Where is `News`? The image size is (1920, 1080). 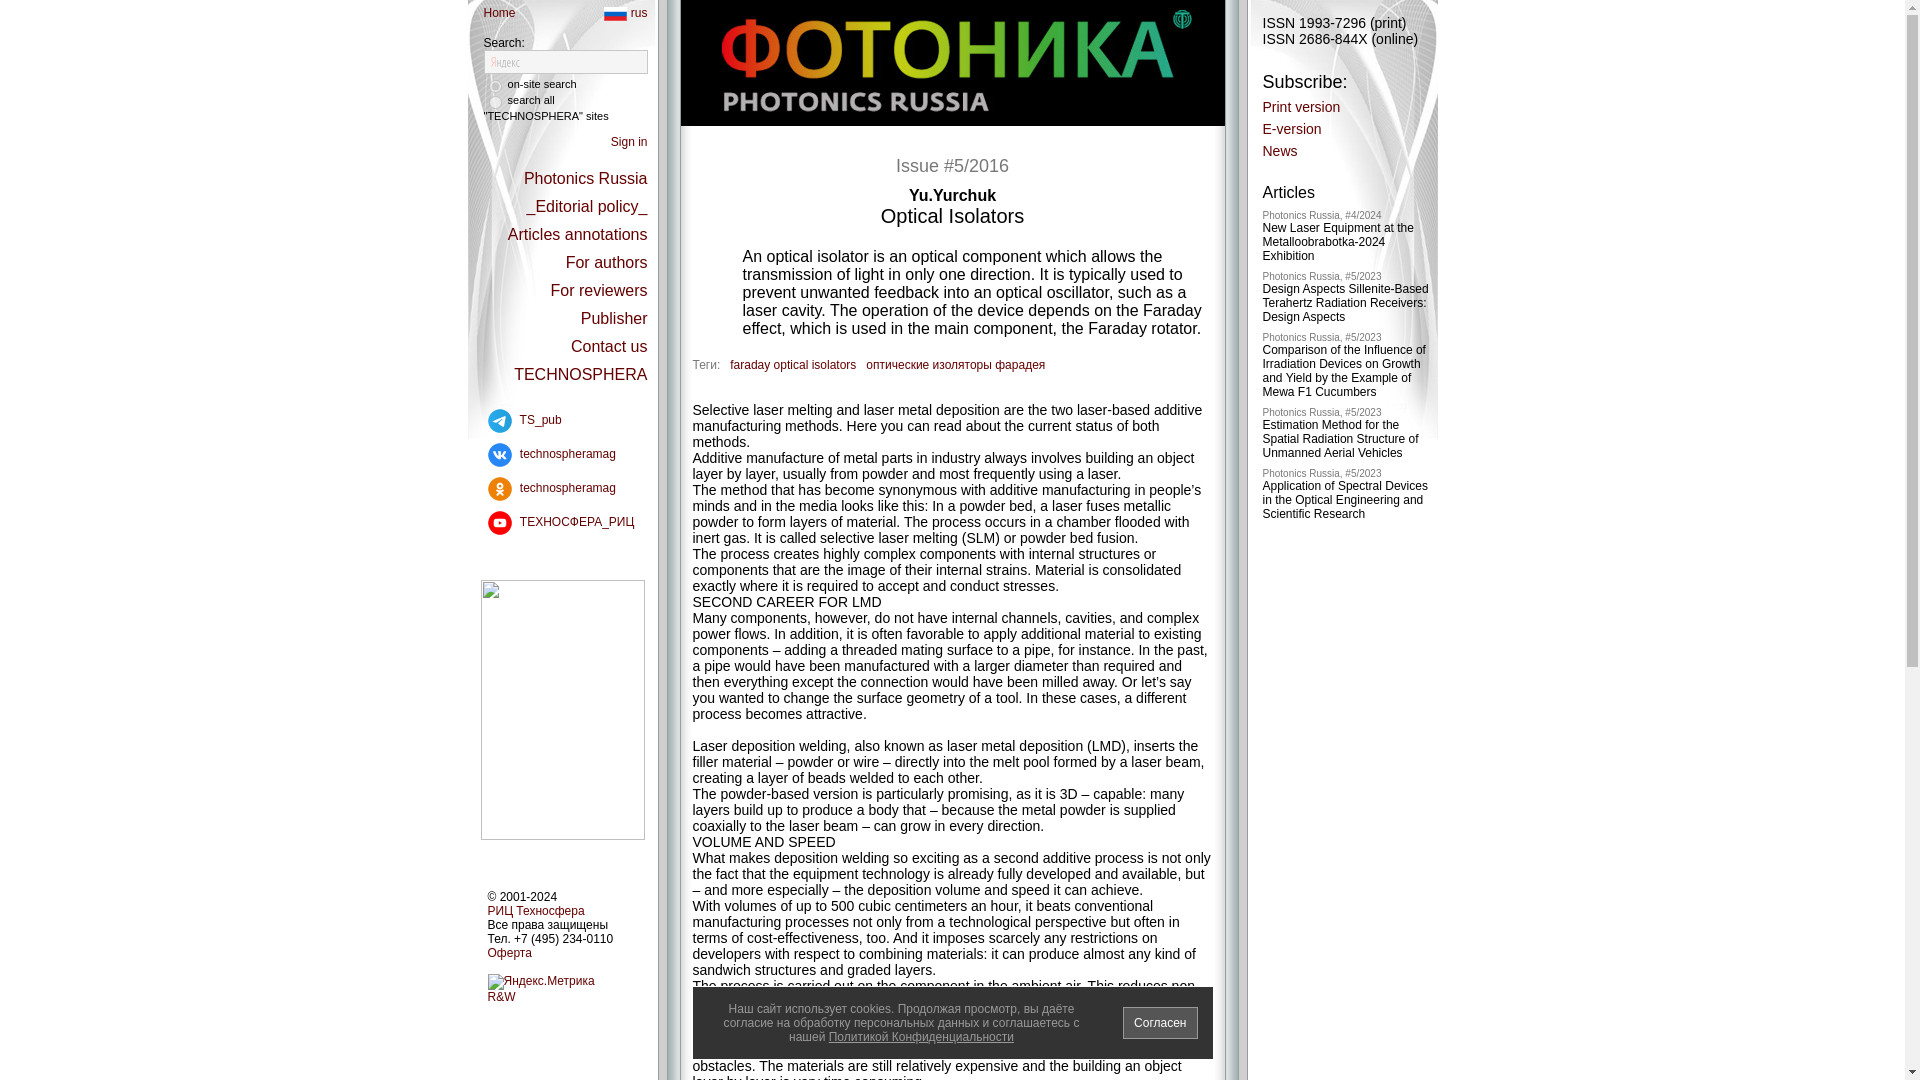
News is located at coordinates (1279, 150).